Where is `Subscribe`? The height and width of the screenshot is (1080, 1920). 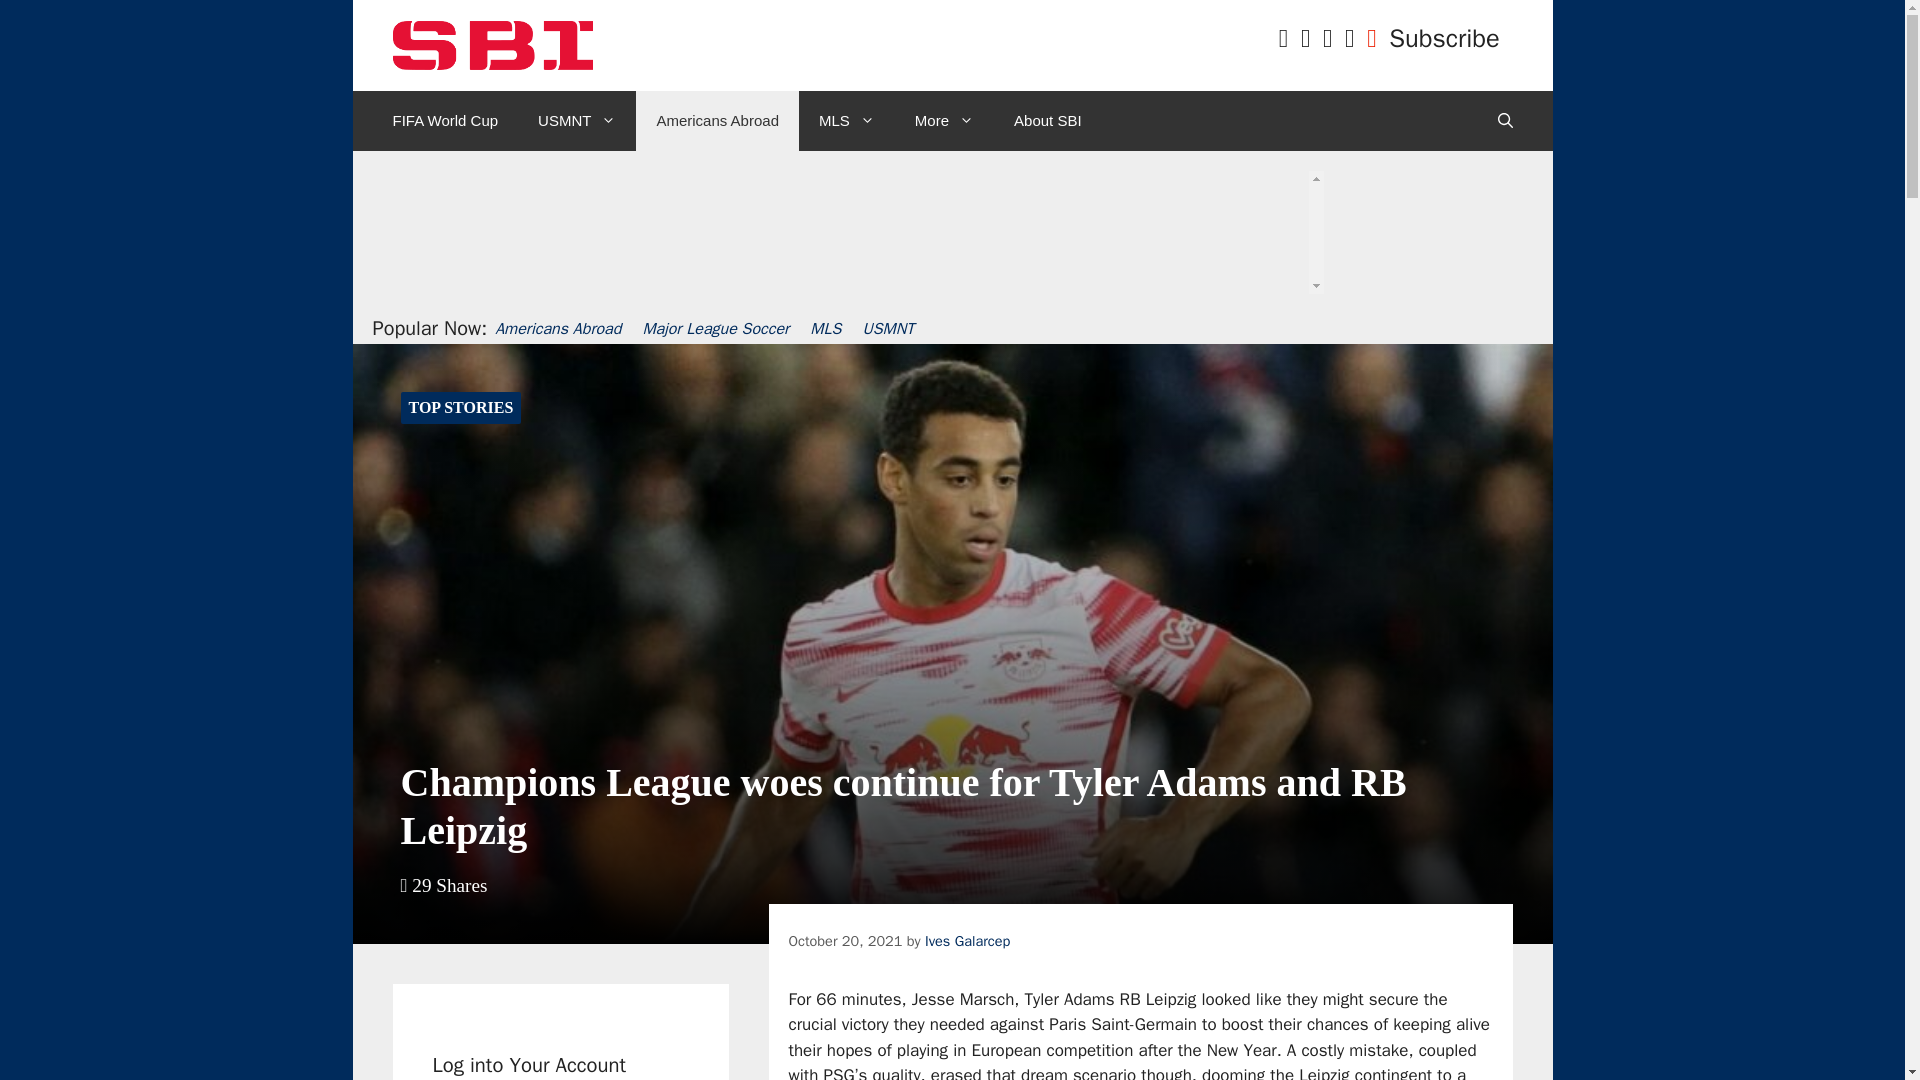
Subscribe is located at coordinates (1444, 38).